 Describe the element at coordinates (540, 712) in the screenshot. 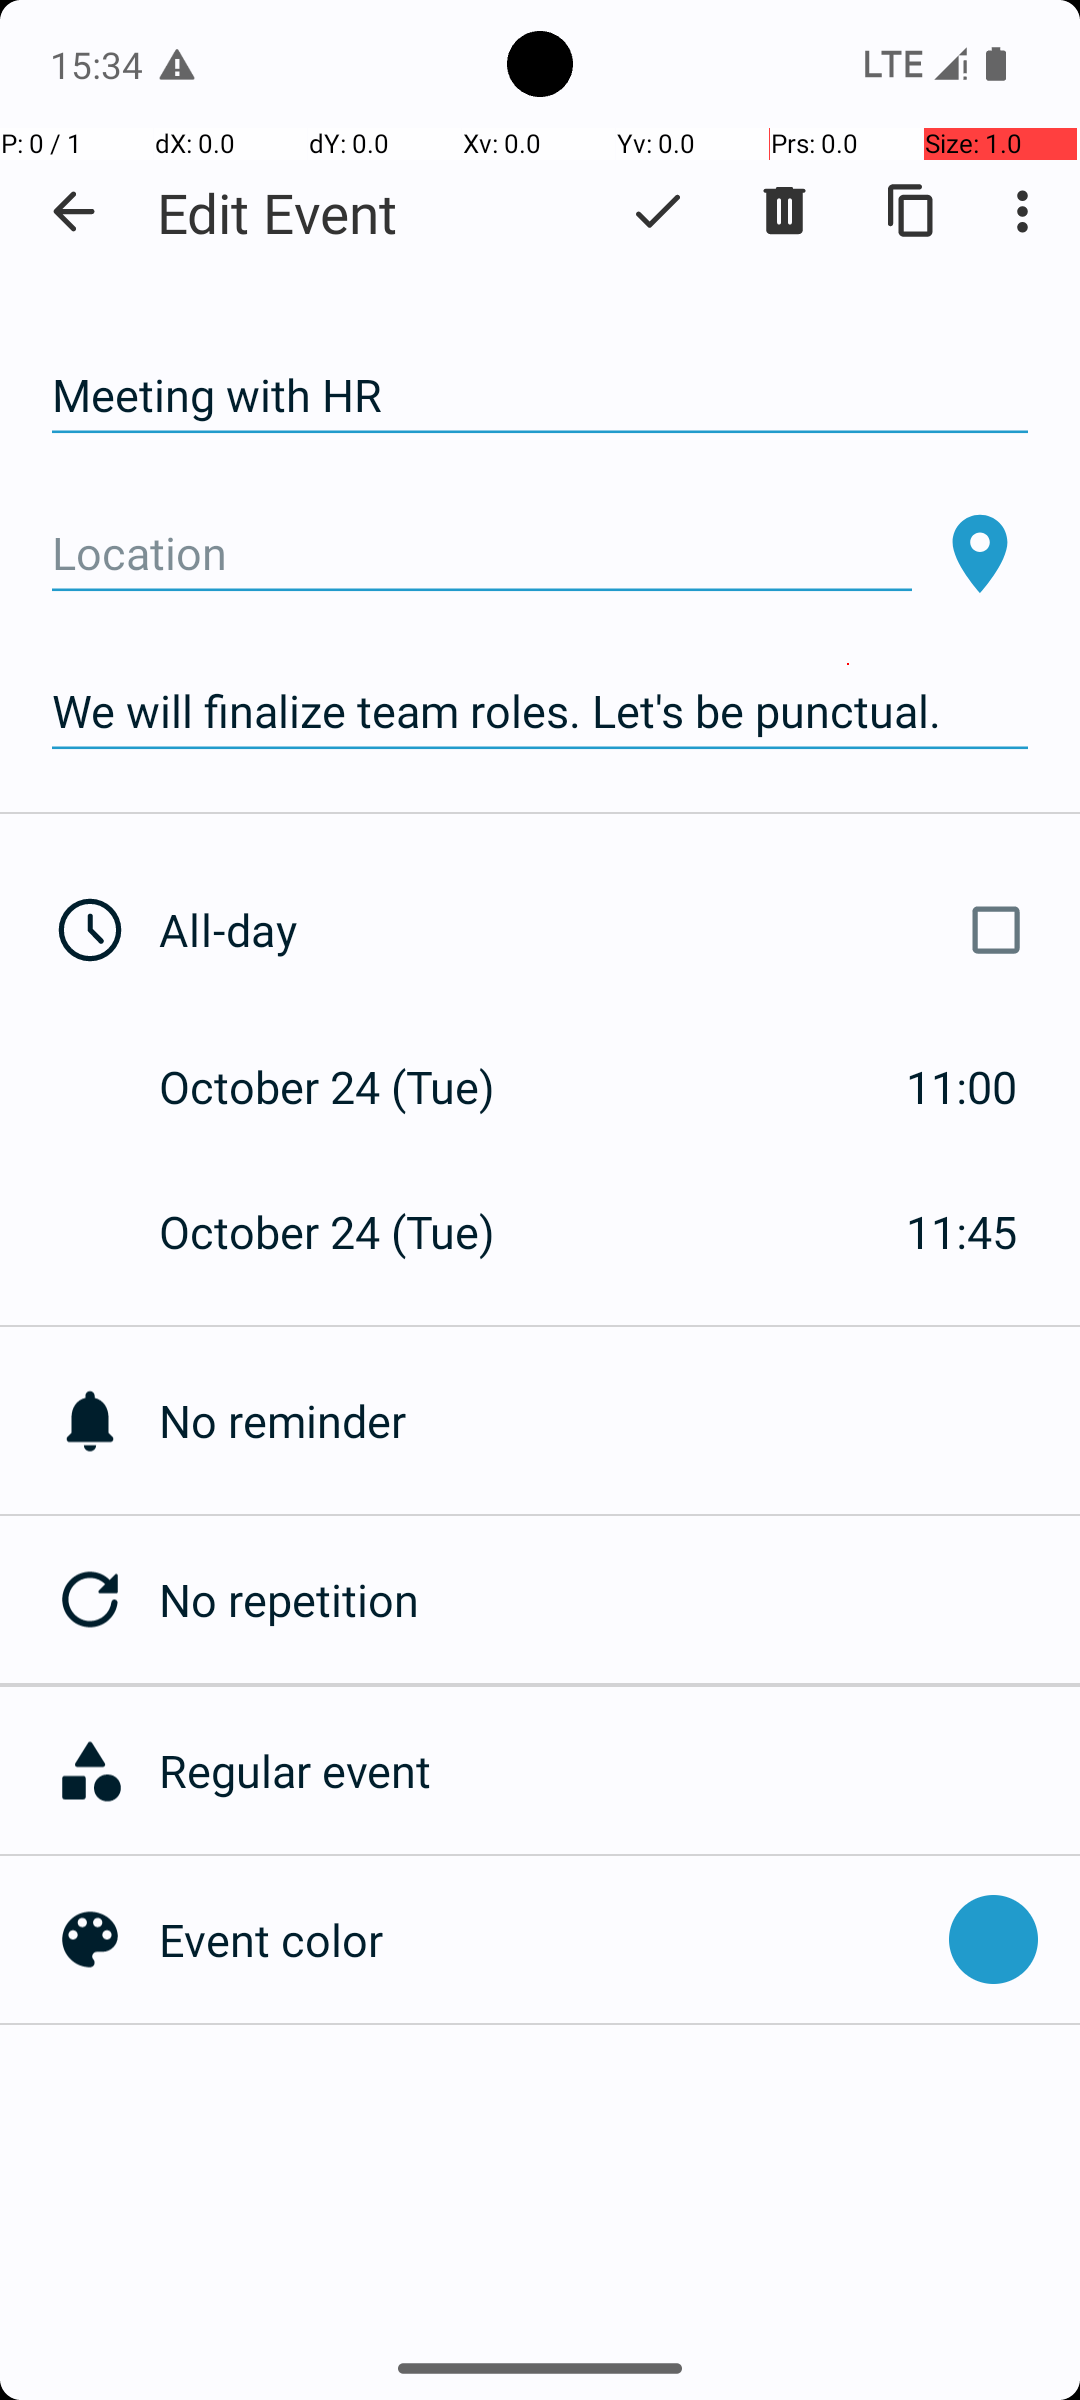

I see `We will finalize team roles. Let's be punctual.` at that location.